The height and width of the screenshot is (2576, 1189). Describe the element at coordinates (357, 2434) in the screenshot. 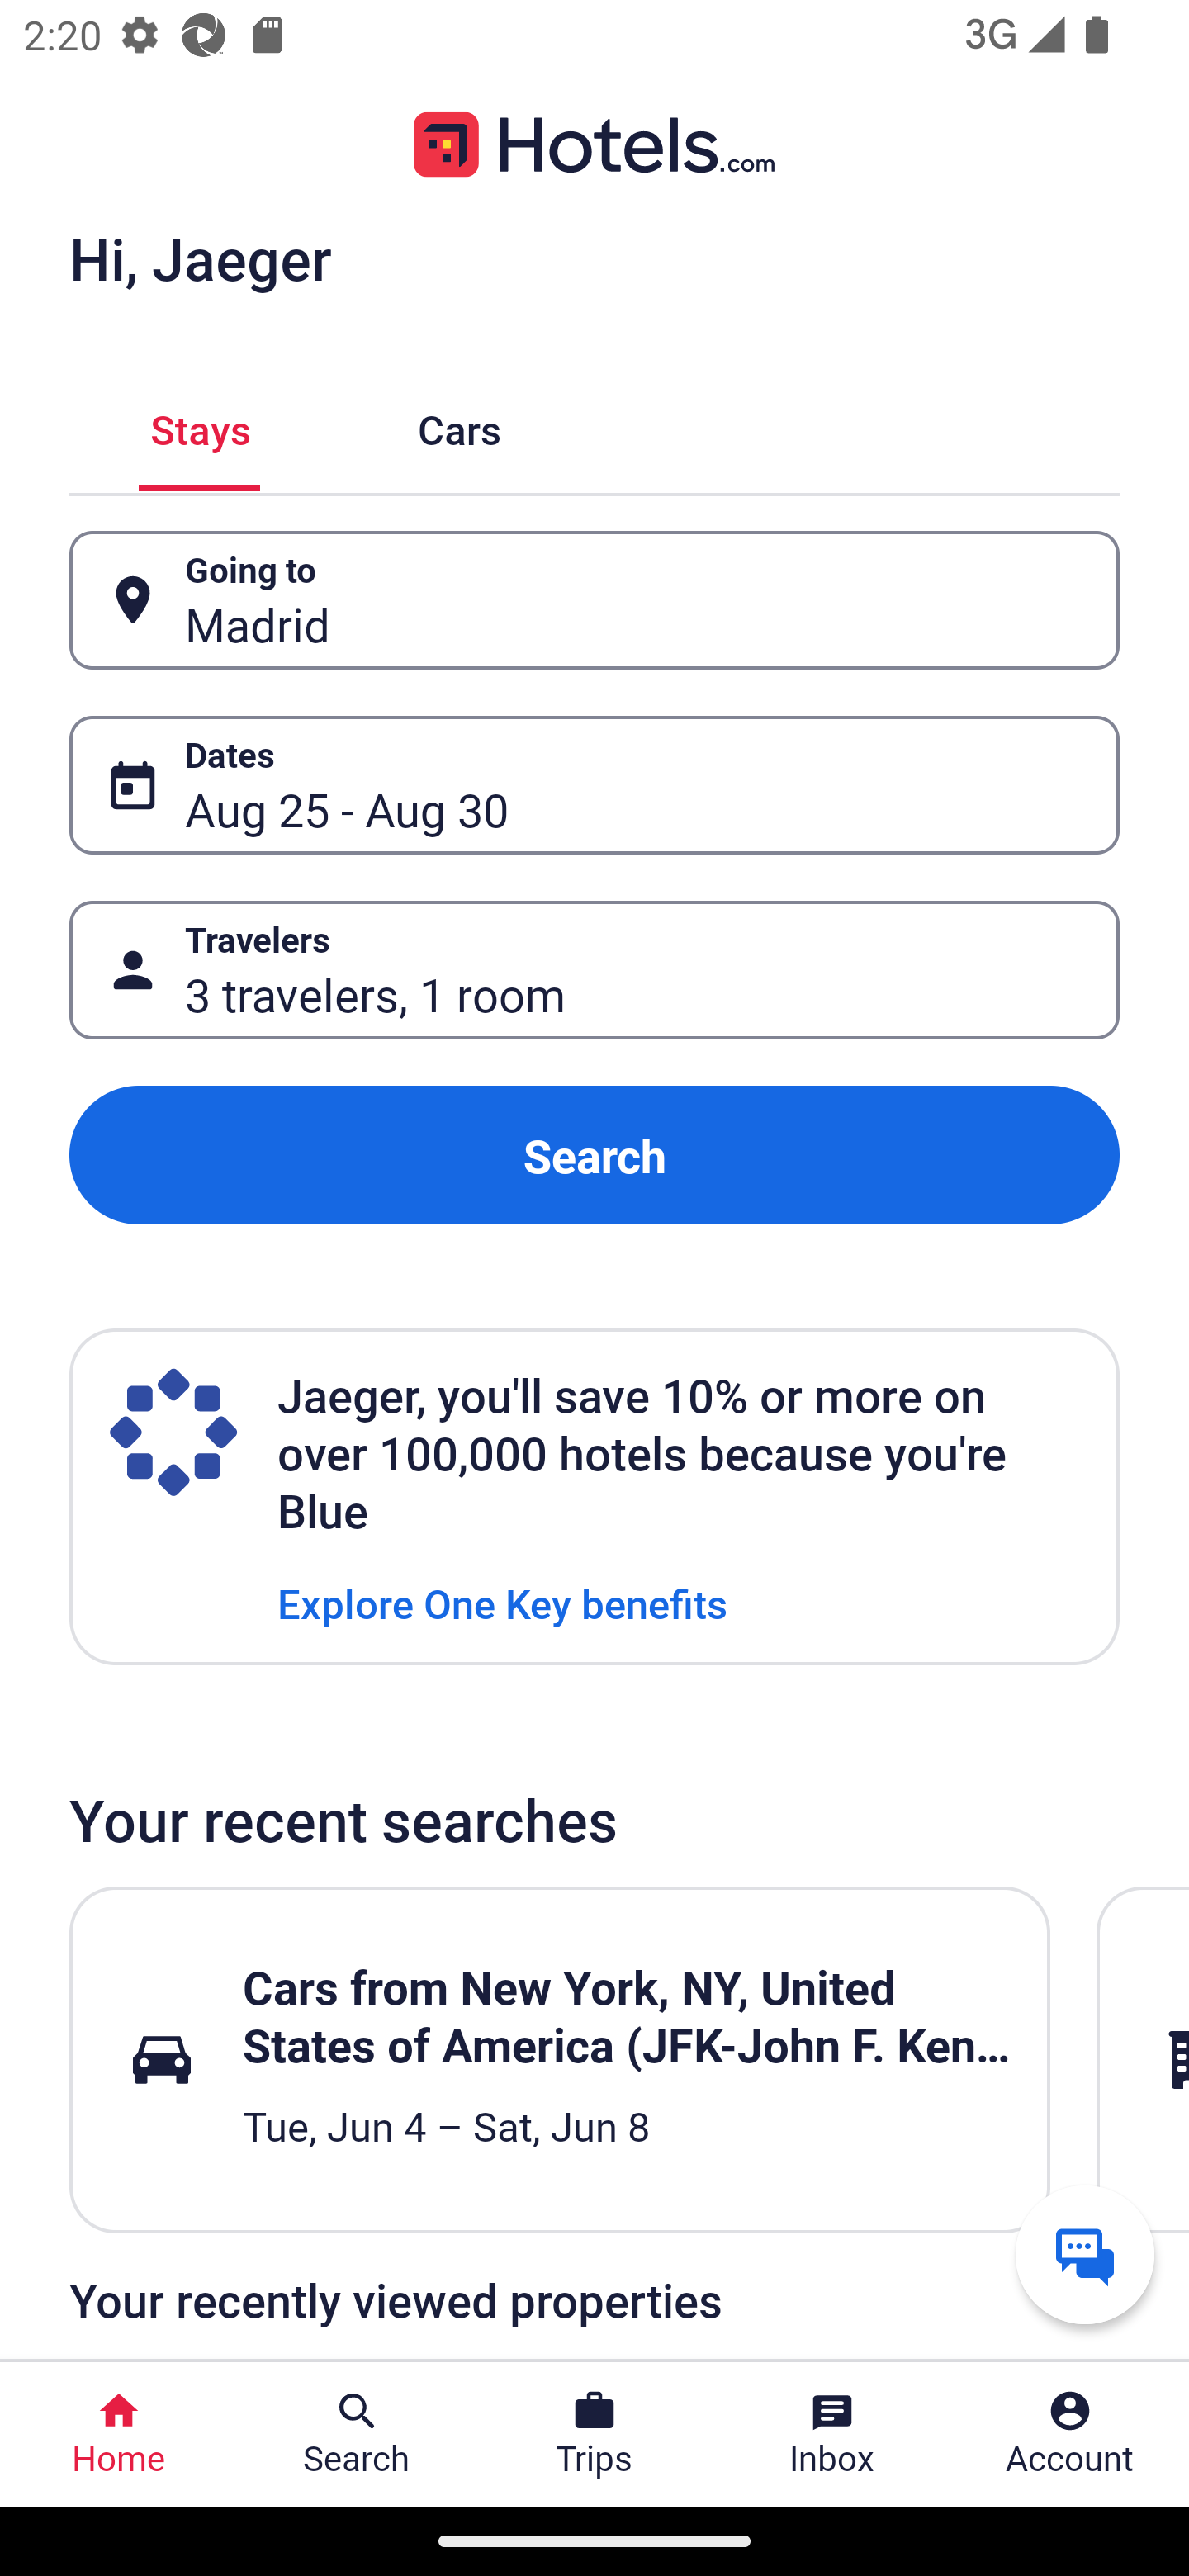

I see `Search Search Button` at that location.